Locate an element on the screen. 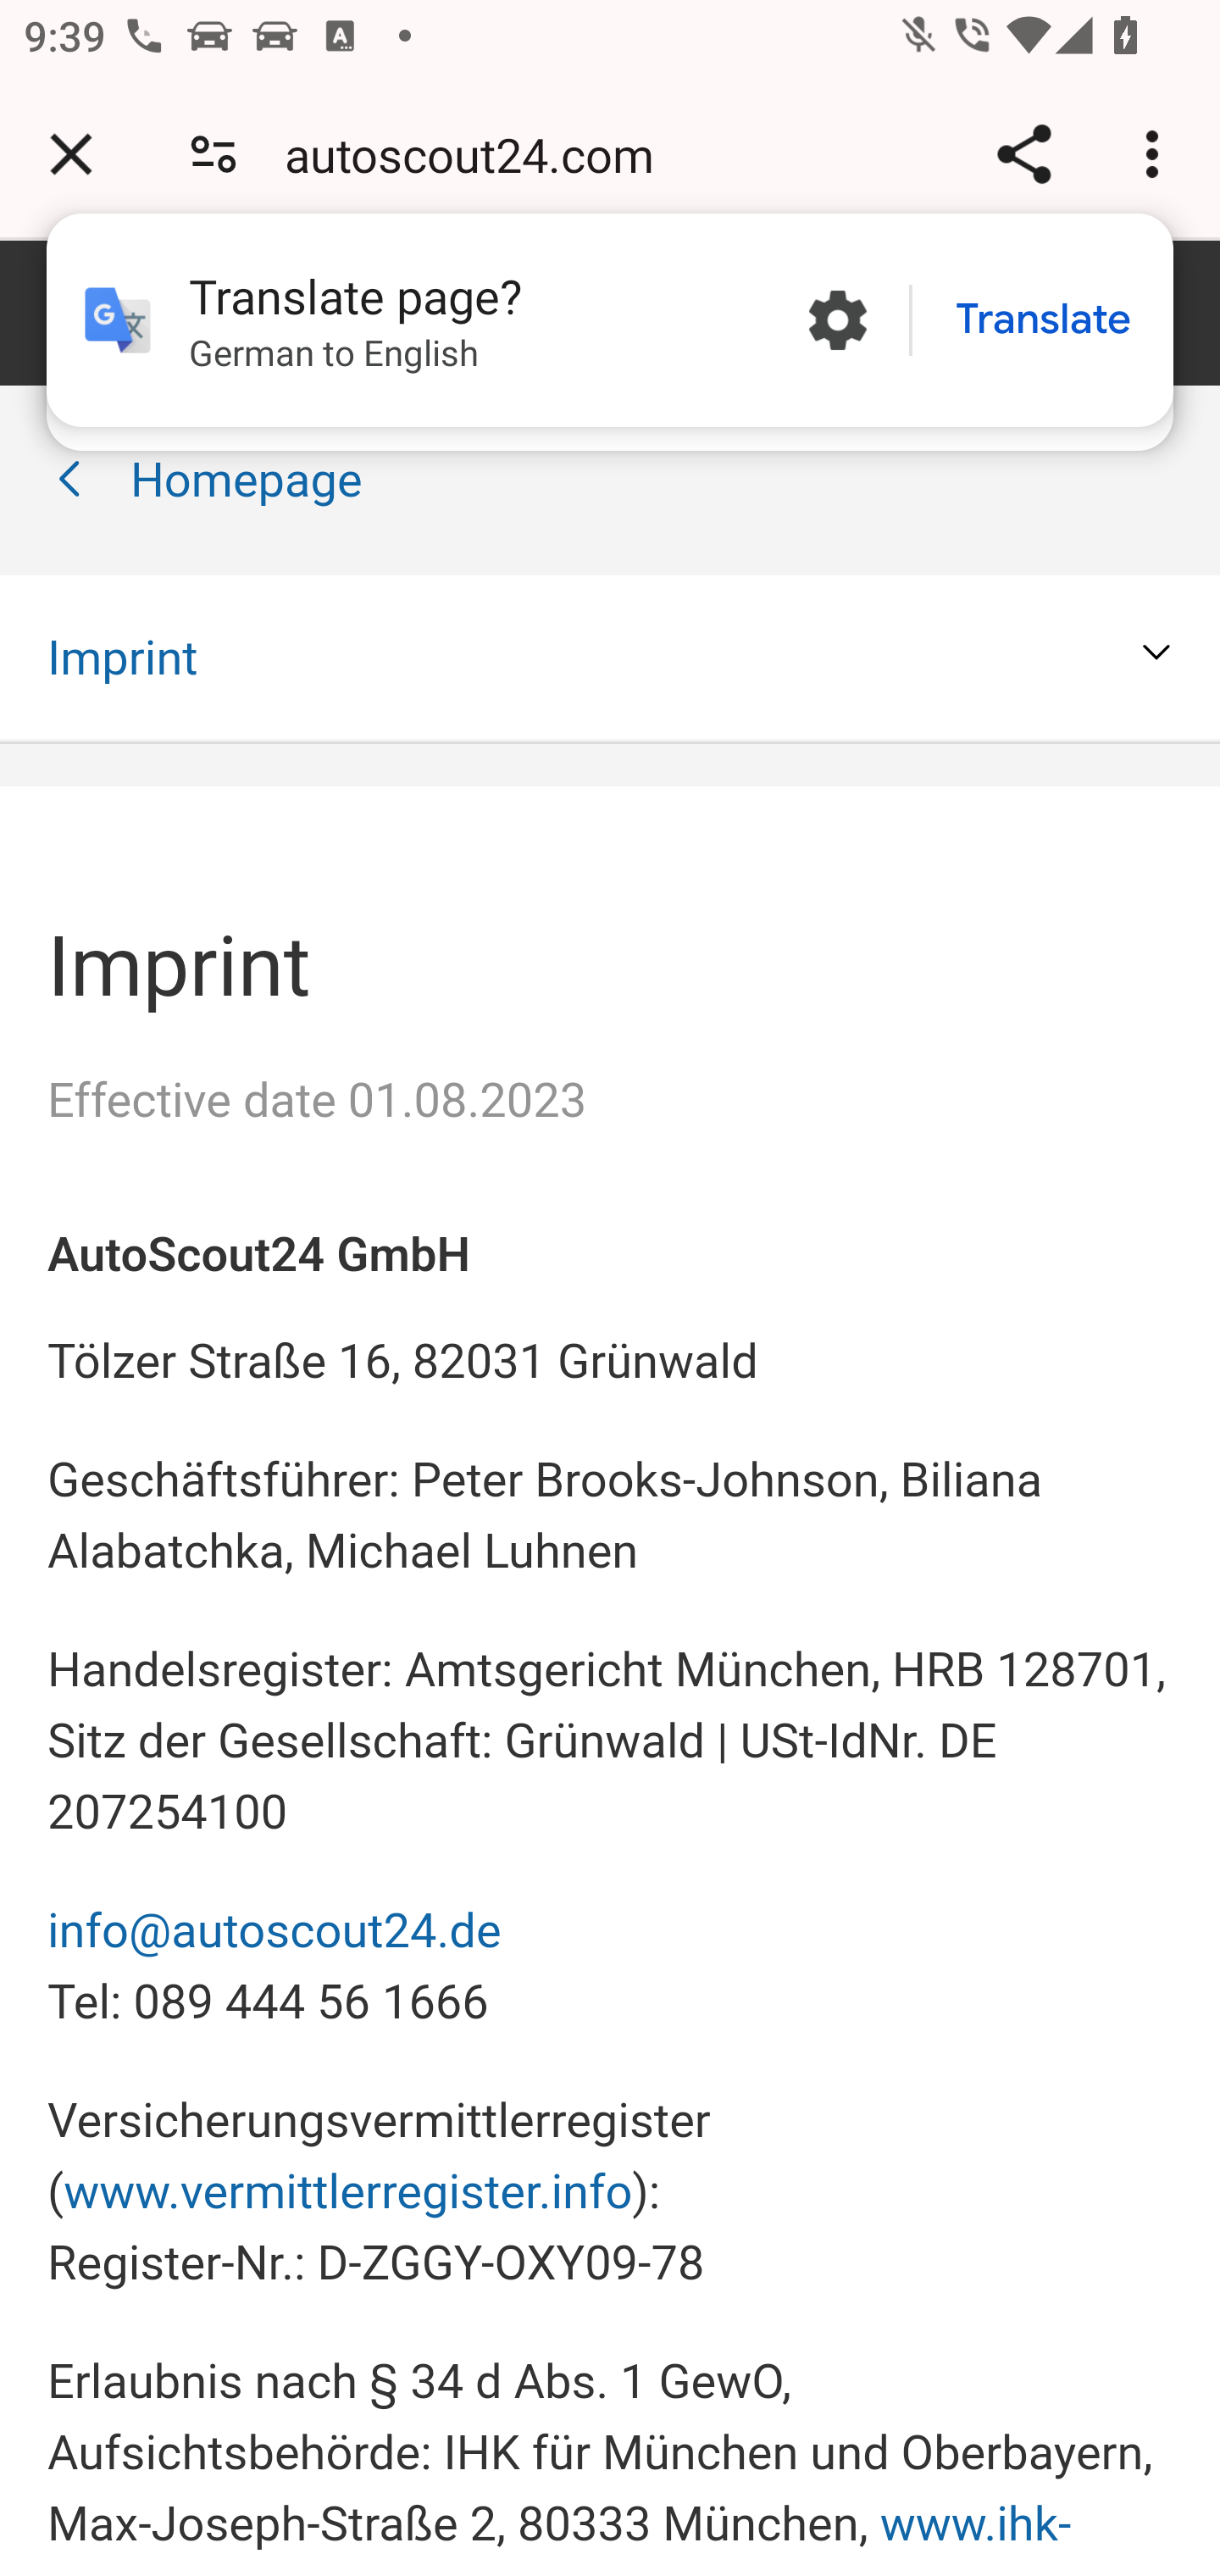 Image resolution: width=1220 pixels, height=2576 pixels. www.vermittlerregister.info is located at coordinates (347, 2190).